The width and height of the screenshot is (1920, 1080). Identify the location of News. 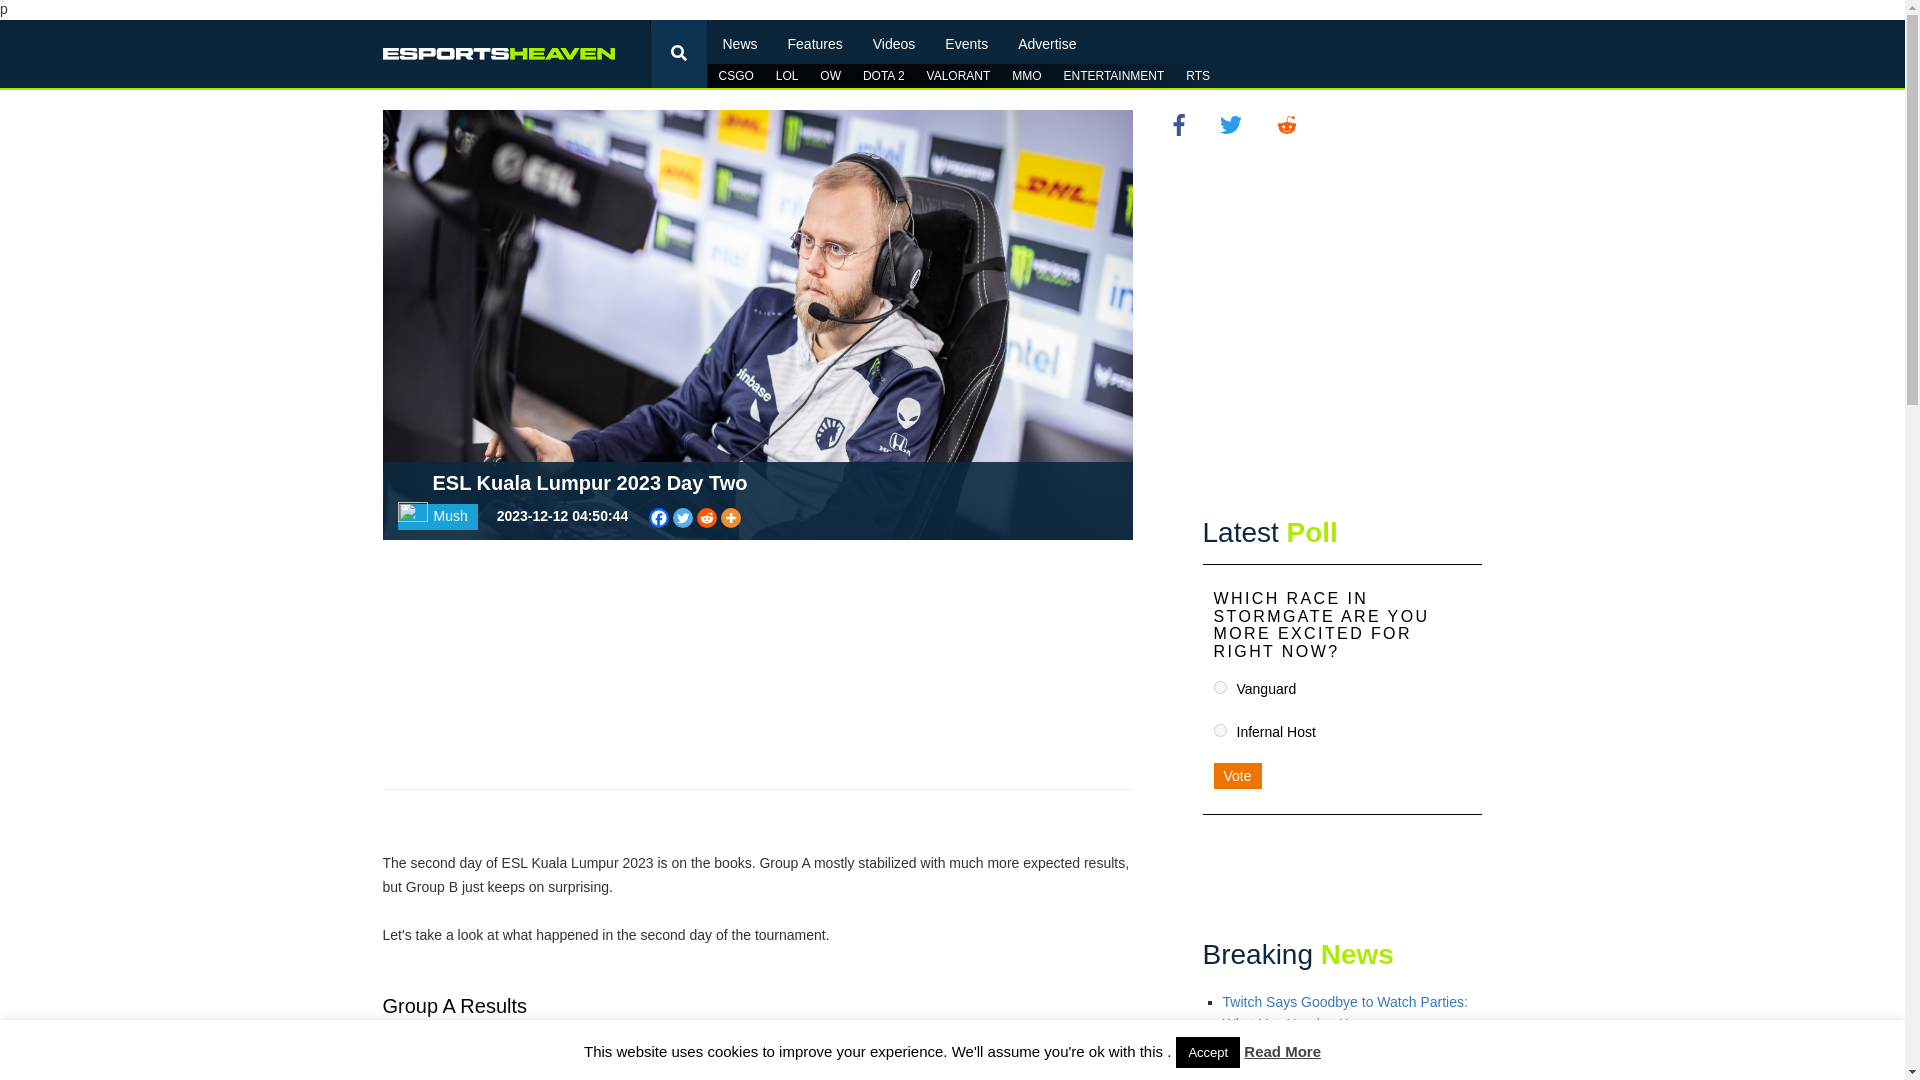
(740, 37).